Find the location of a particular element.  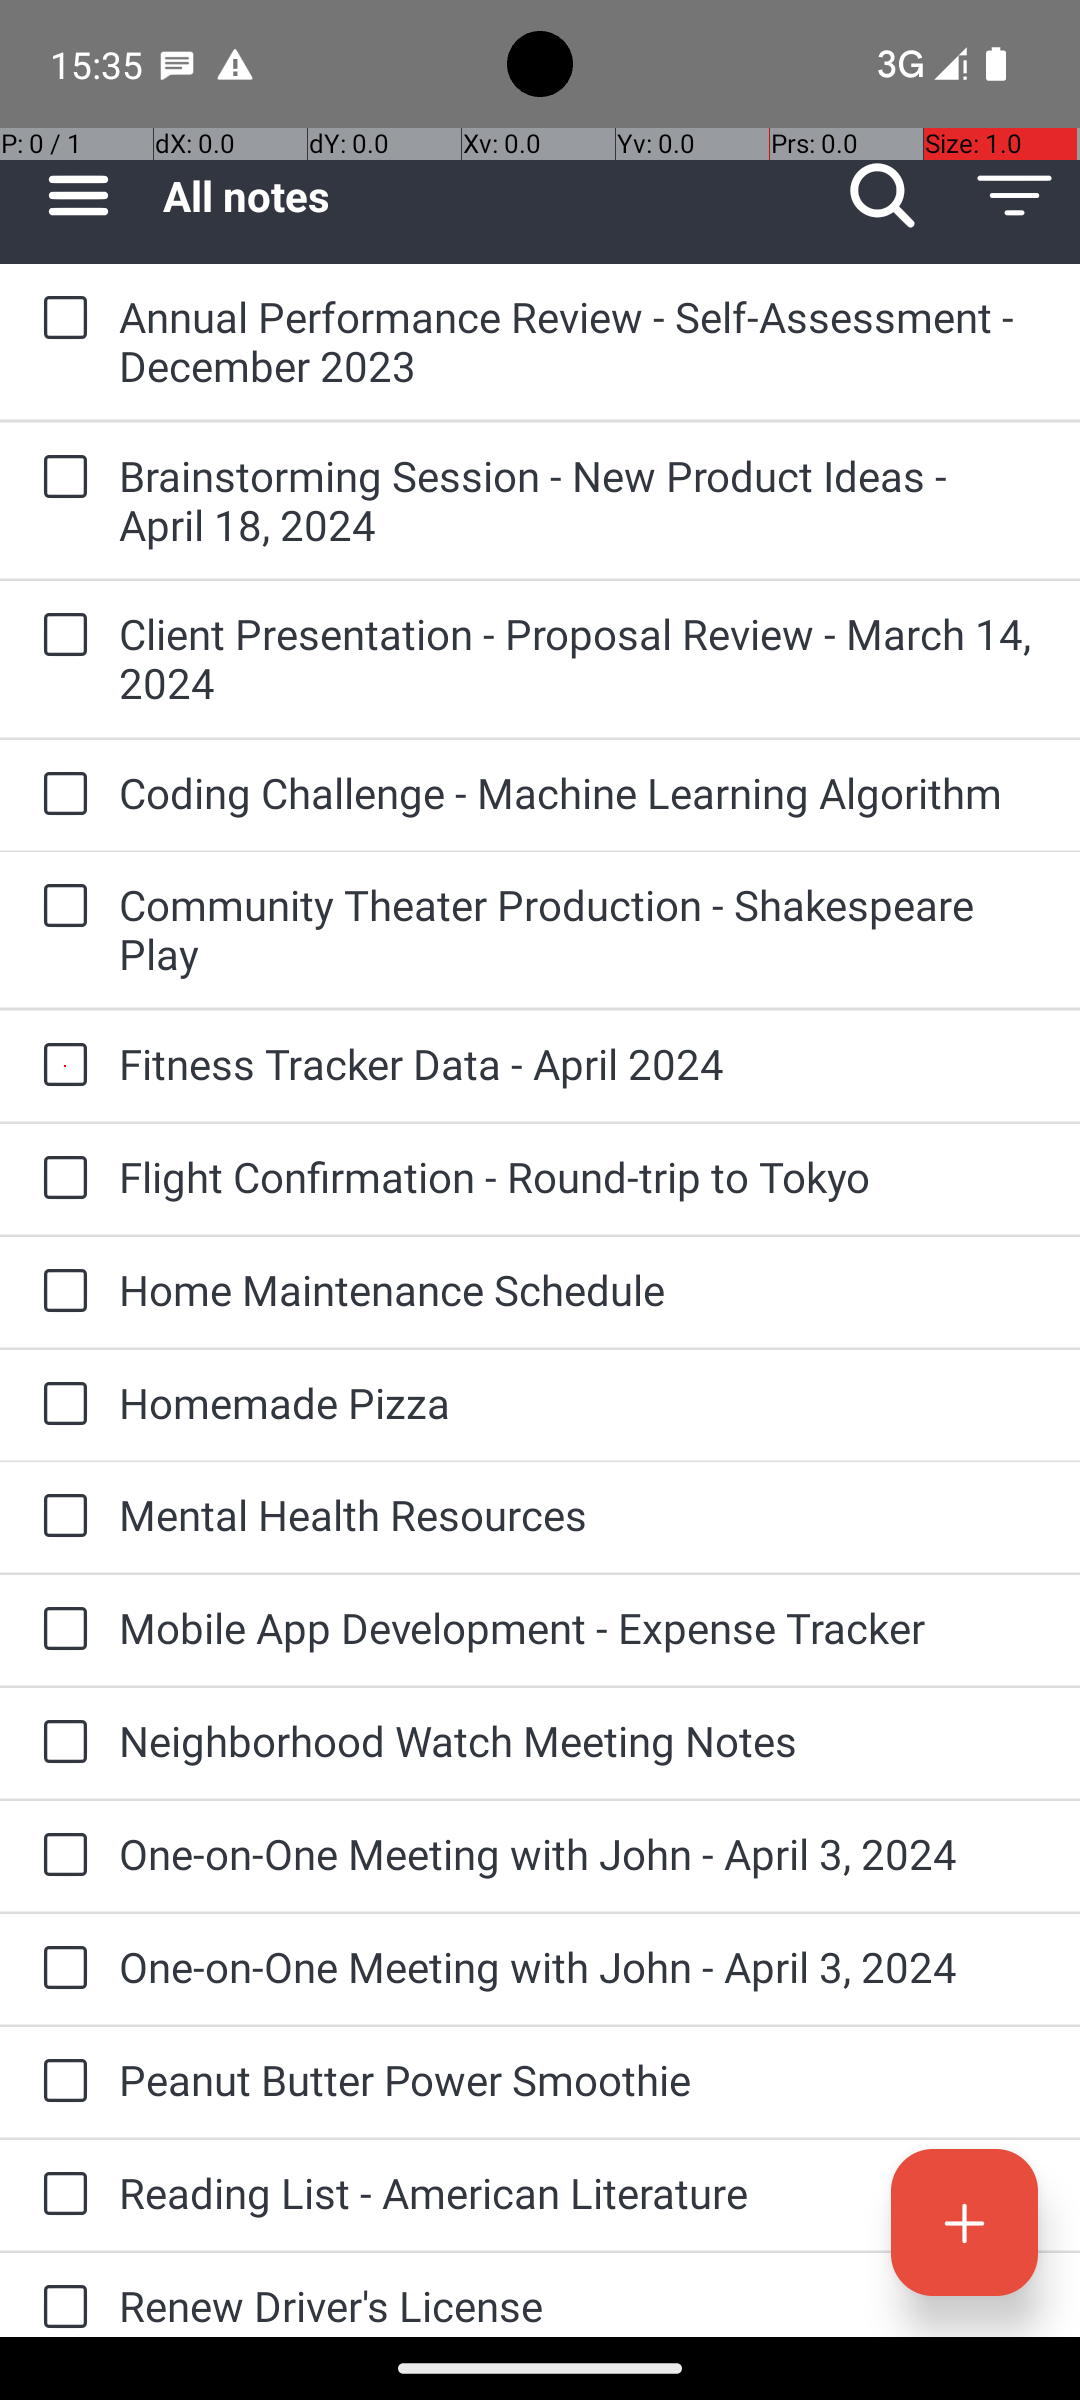

to-do: One-on-One Meeting with John - April 3, 2024 is located at coordinates (60, 1856).